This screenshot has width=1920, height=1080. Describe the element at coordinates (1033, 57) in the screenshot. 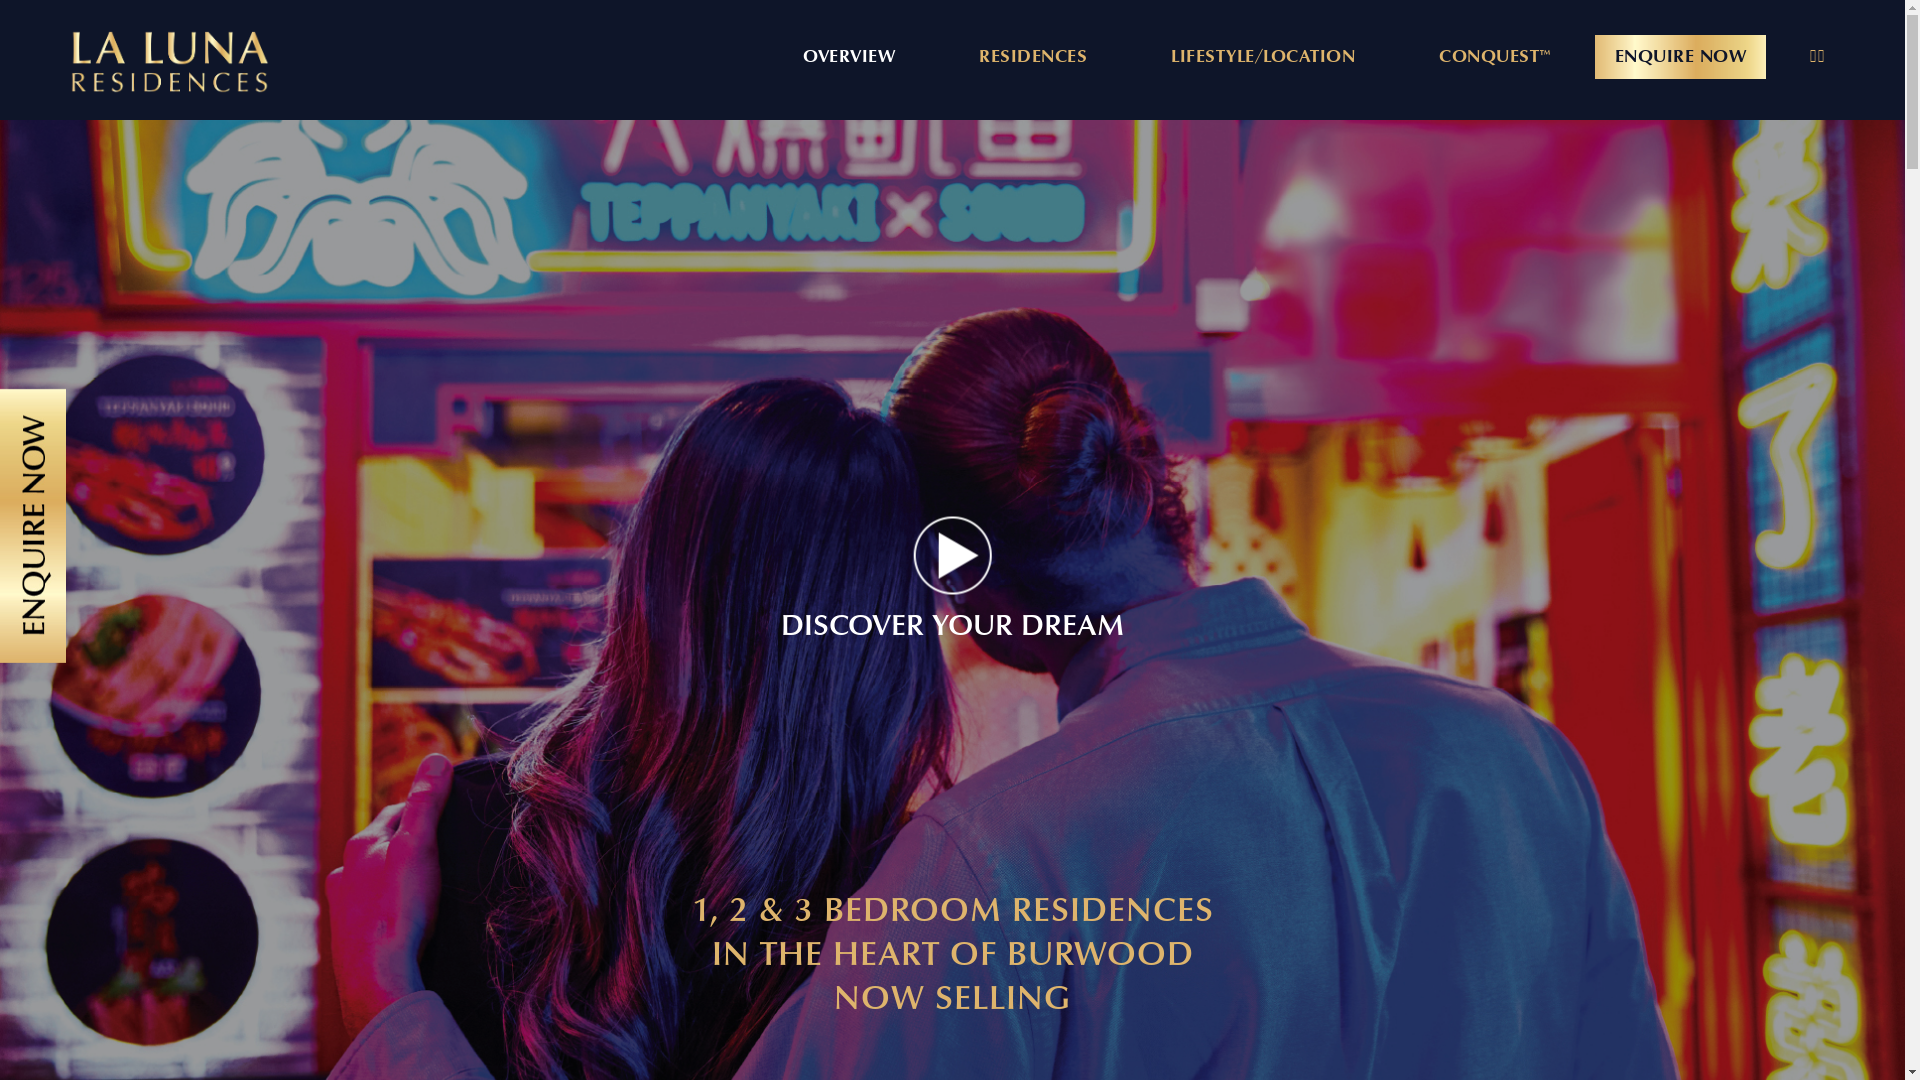

I see `RESIDENCES` at that location.